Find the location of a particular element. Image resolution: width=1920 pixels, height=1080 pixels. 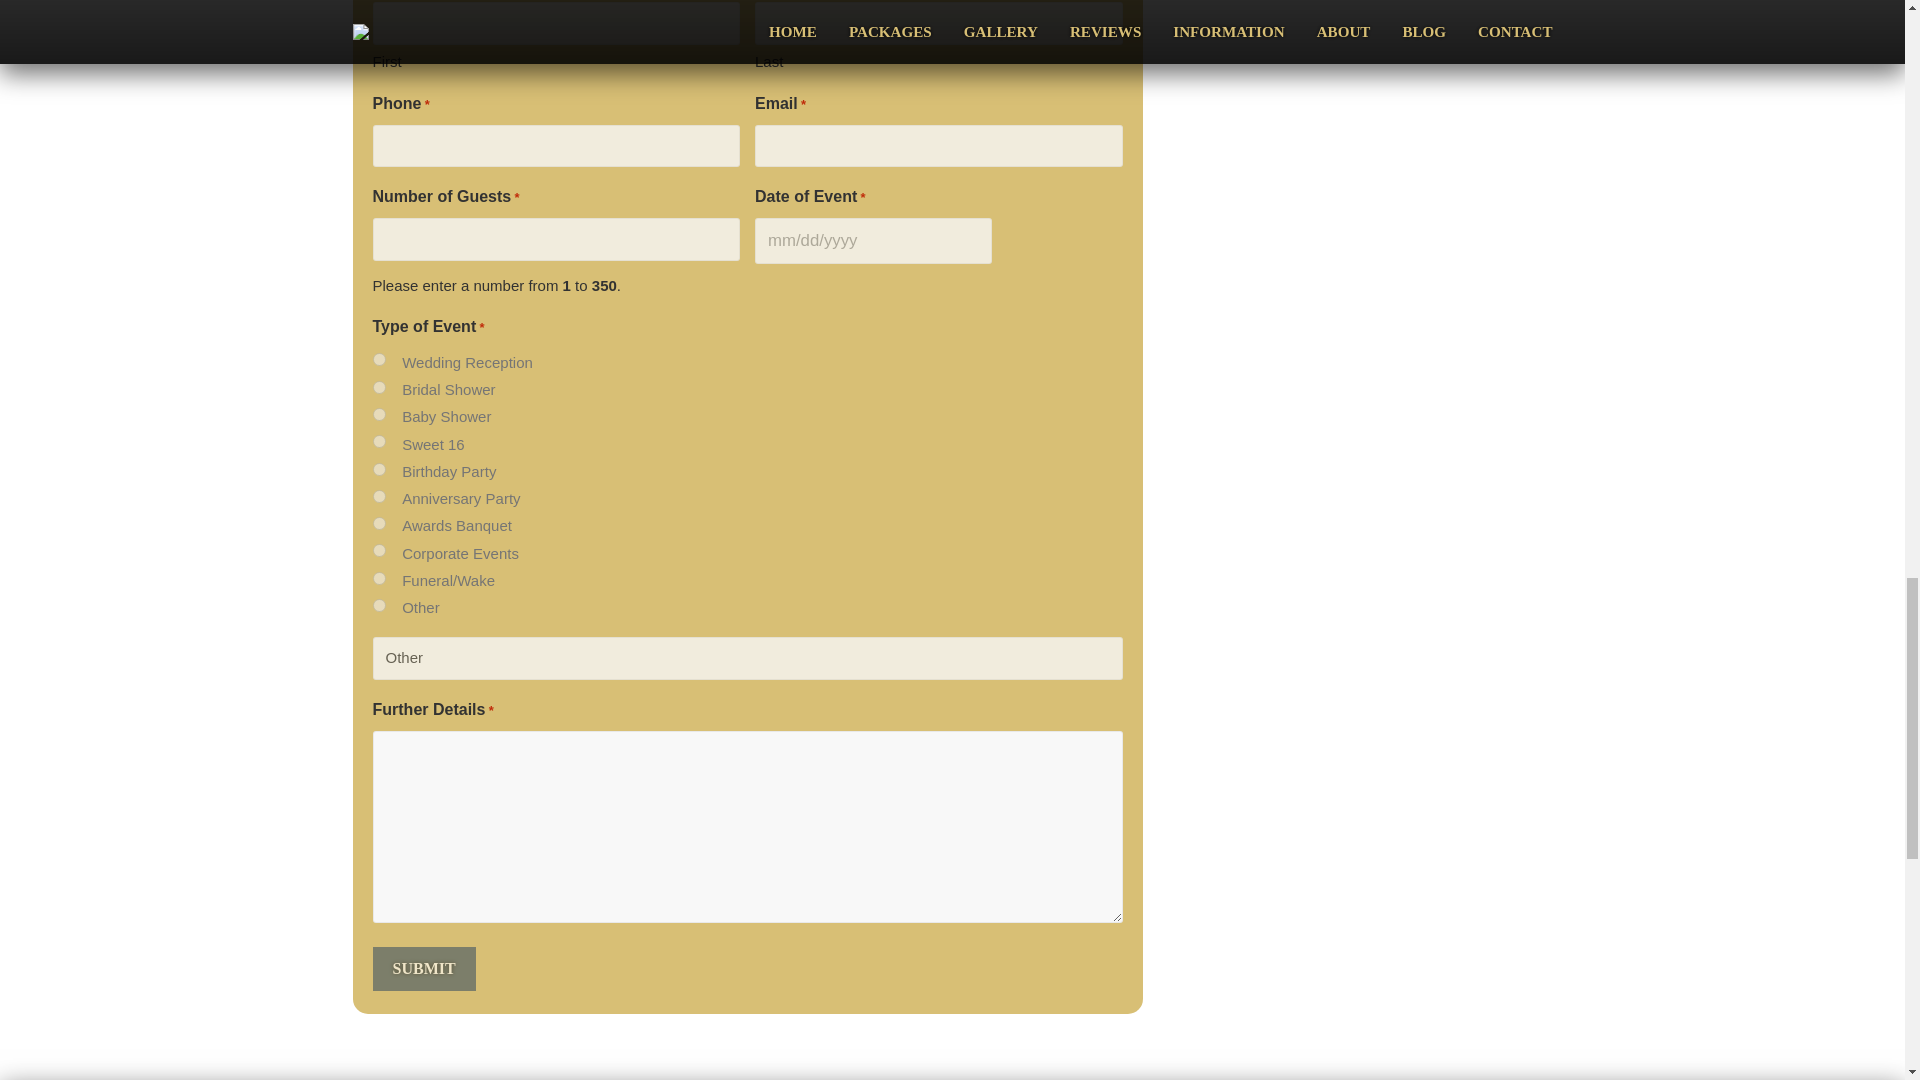

Sweet 16 is located at coordinates (378, 442).